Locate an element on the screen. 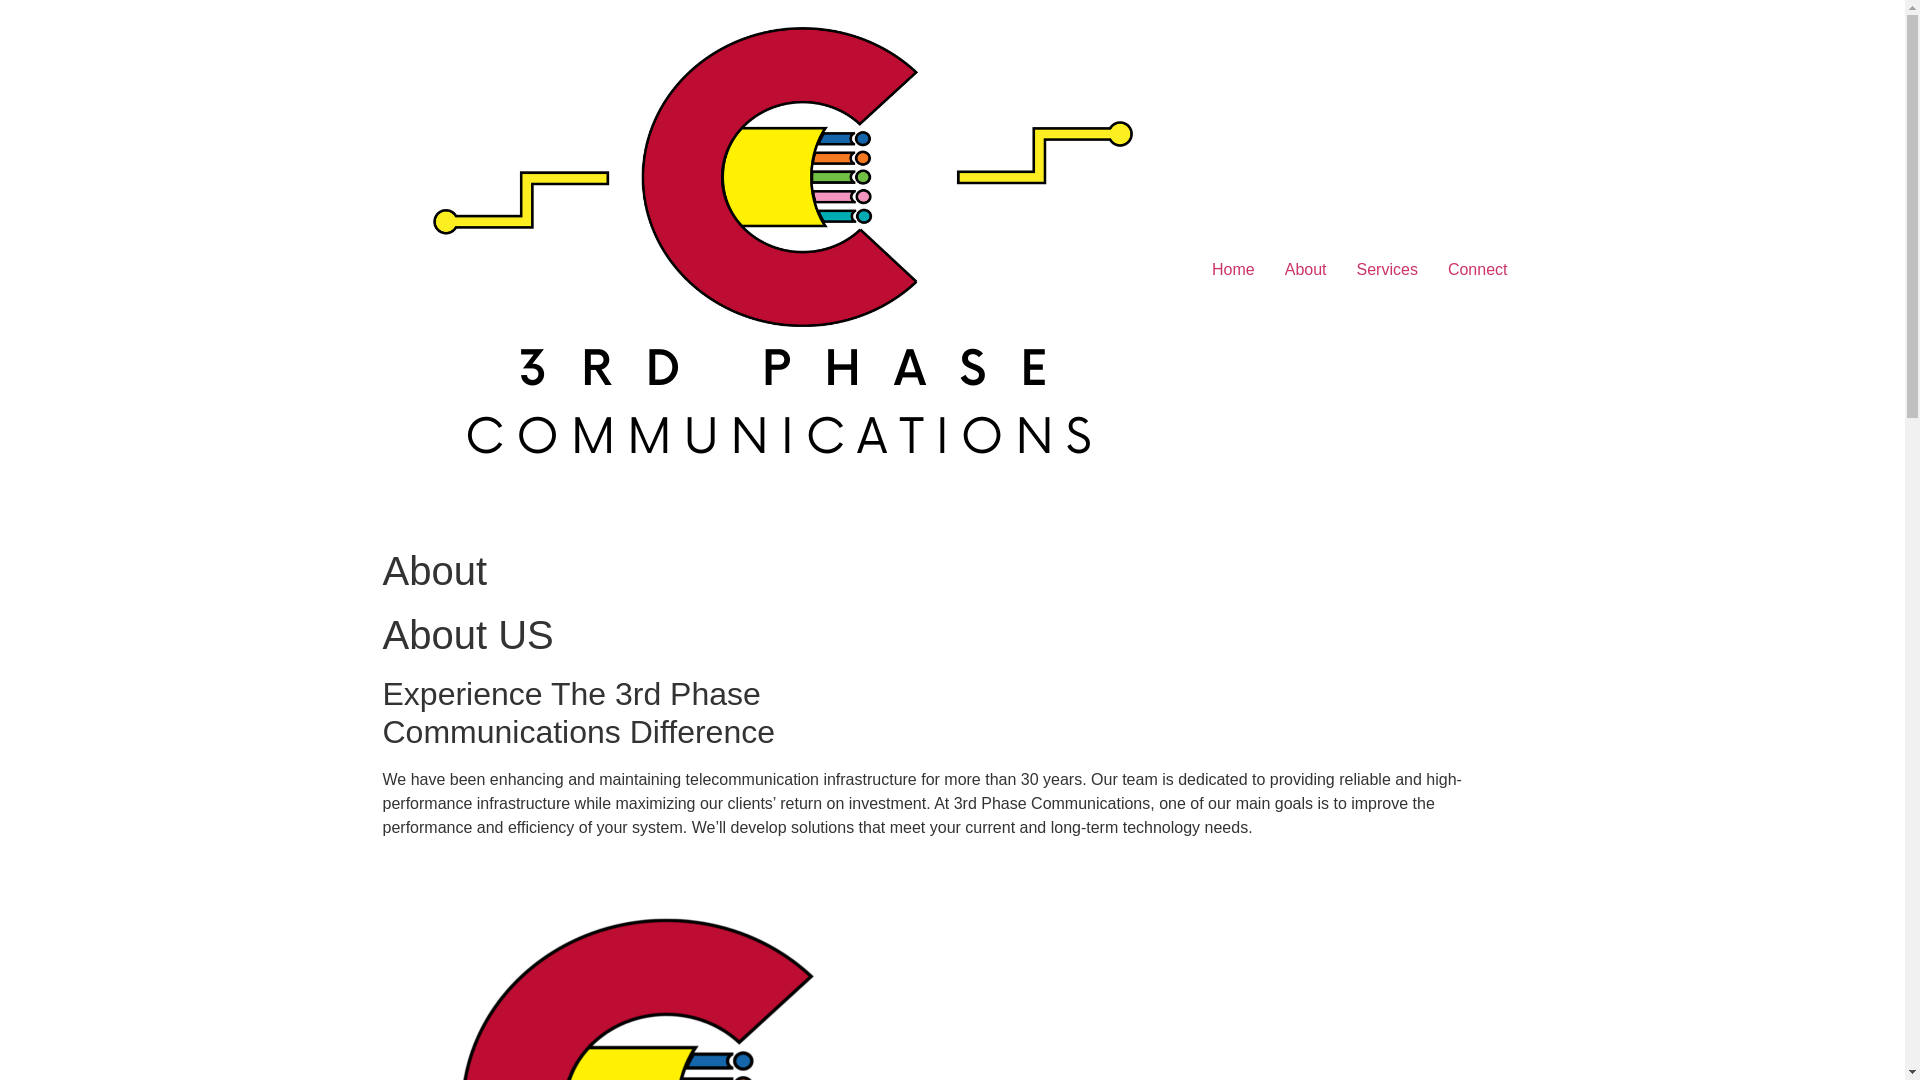 This screenshot has height=1080, width=1920. Home is located at coordinates (1234, 270).